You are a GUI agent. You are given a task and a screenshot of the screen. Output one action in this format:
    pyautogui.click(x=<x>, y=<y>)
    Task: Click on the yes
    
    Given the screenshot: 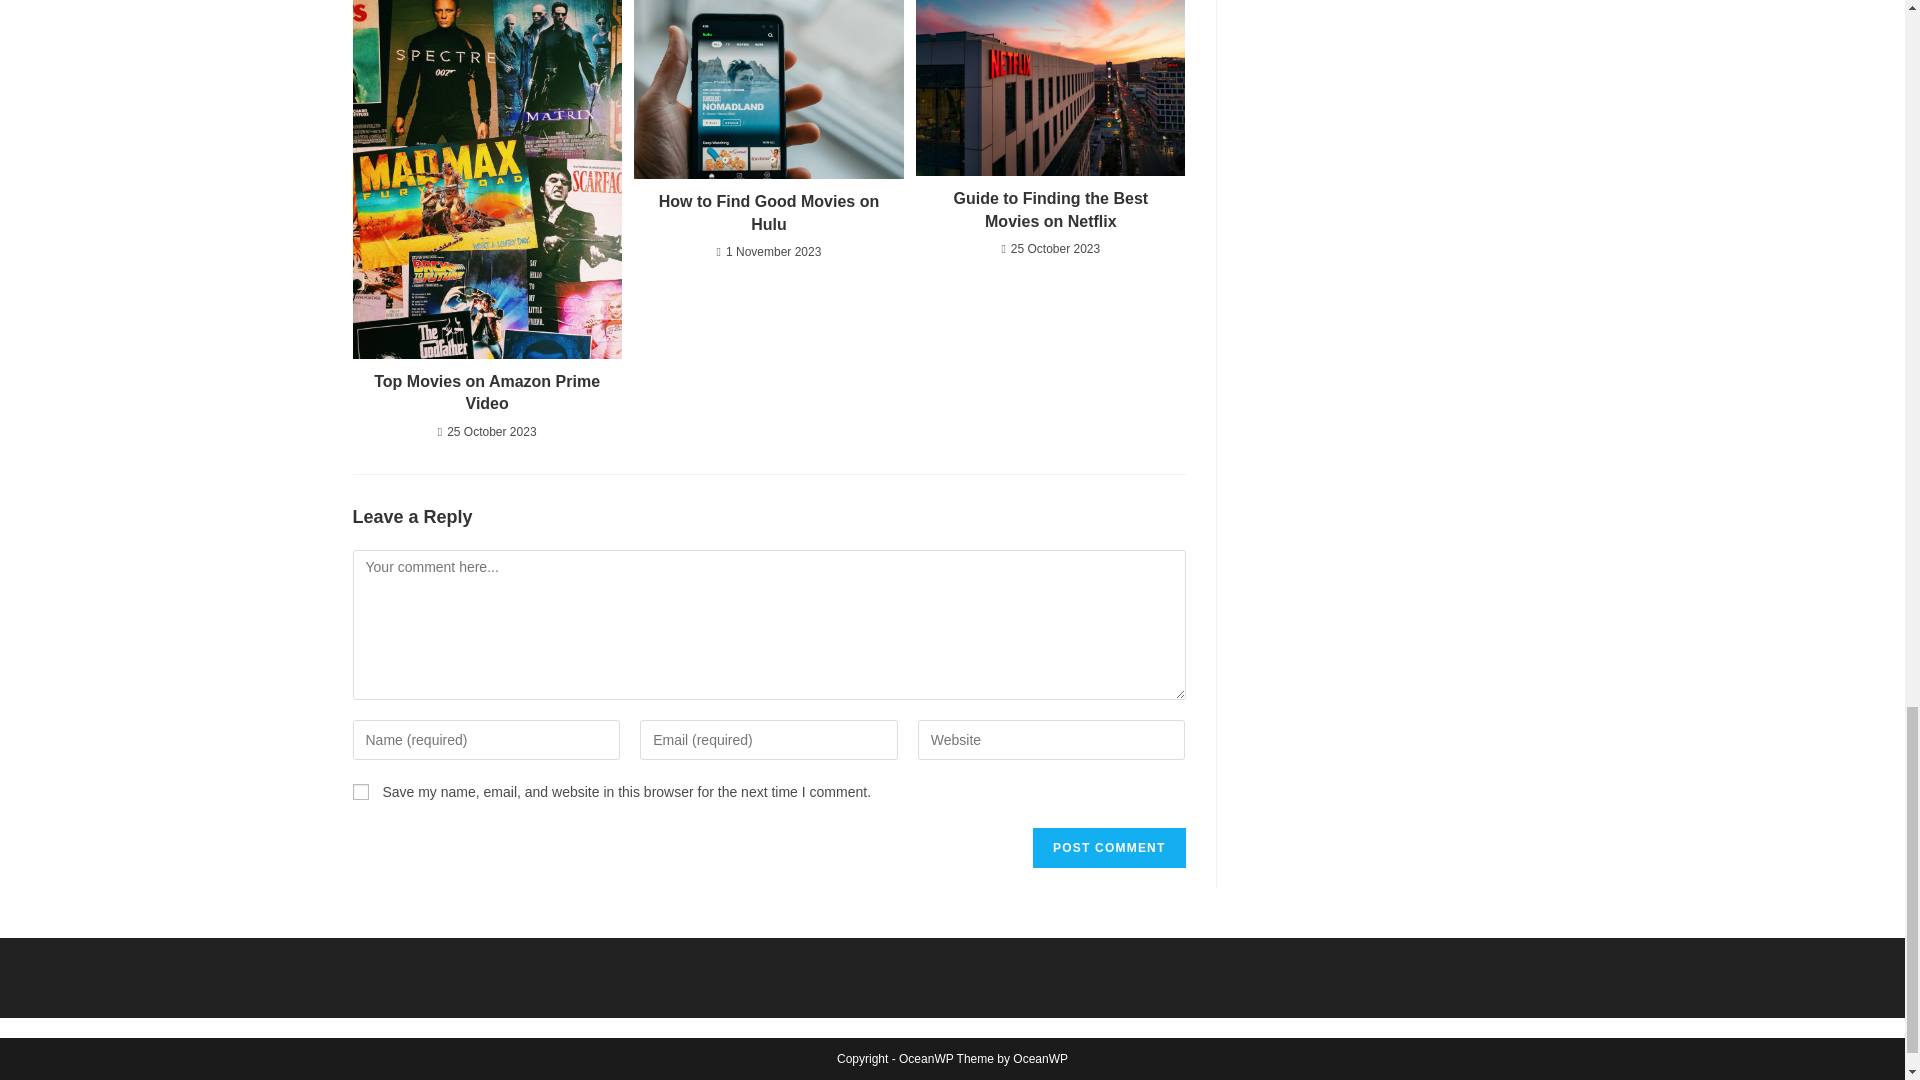 What is the action you would take?
    pyautogui.click(x=360, y=792)
    